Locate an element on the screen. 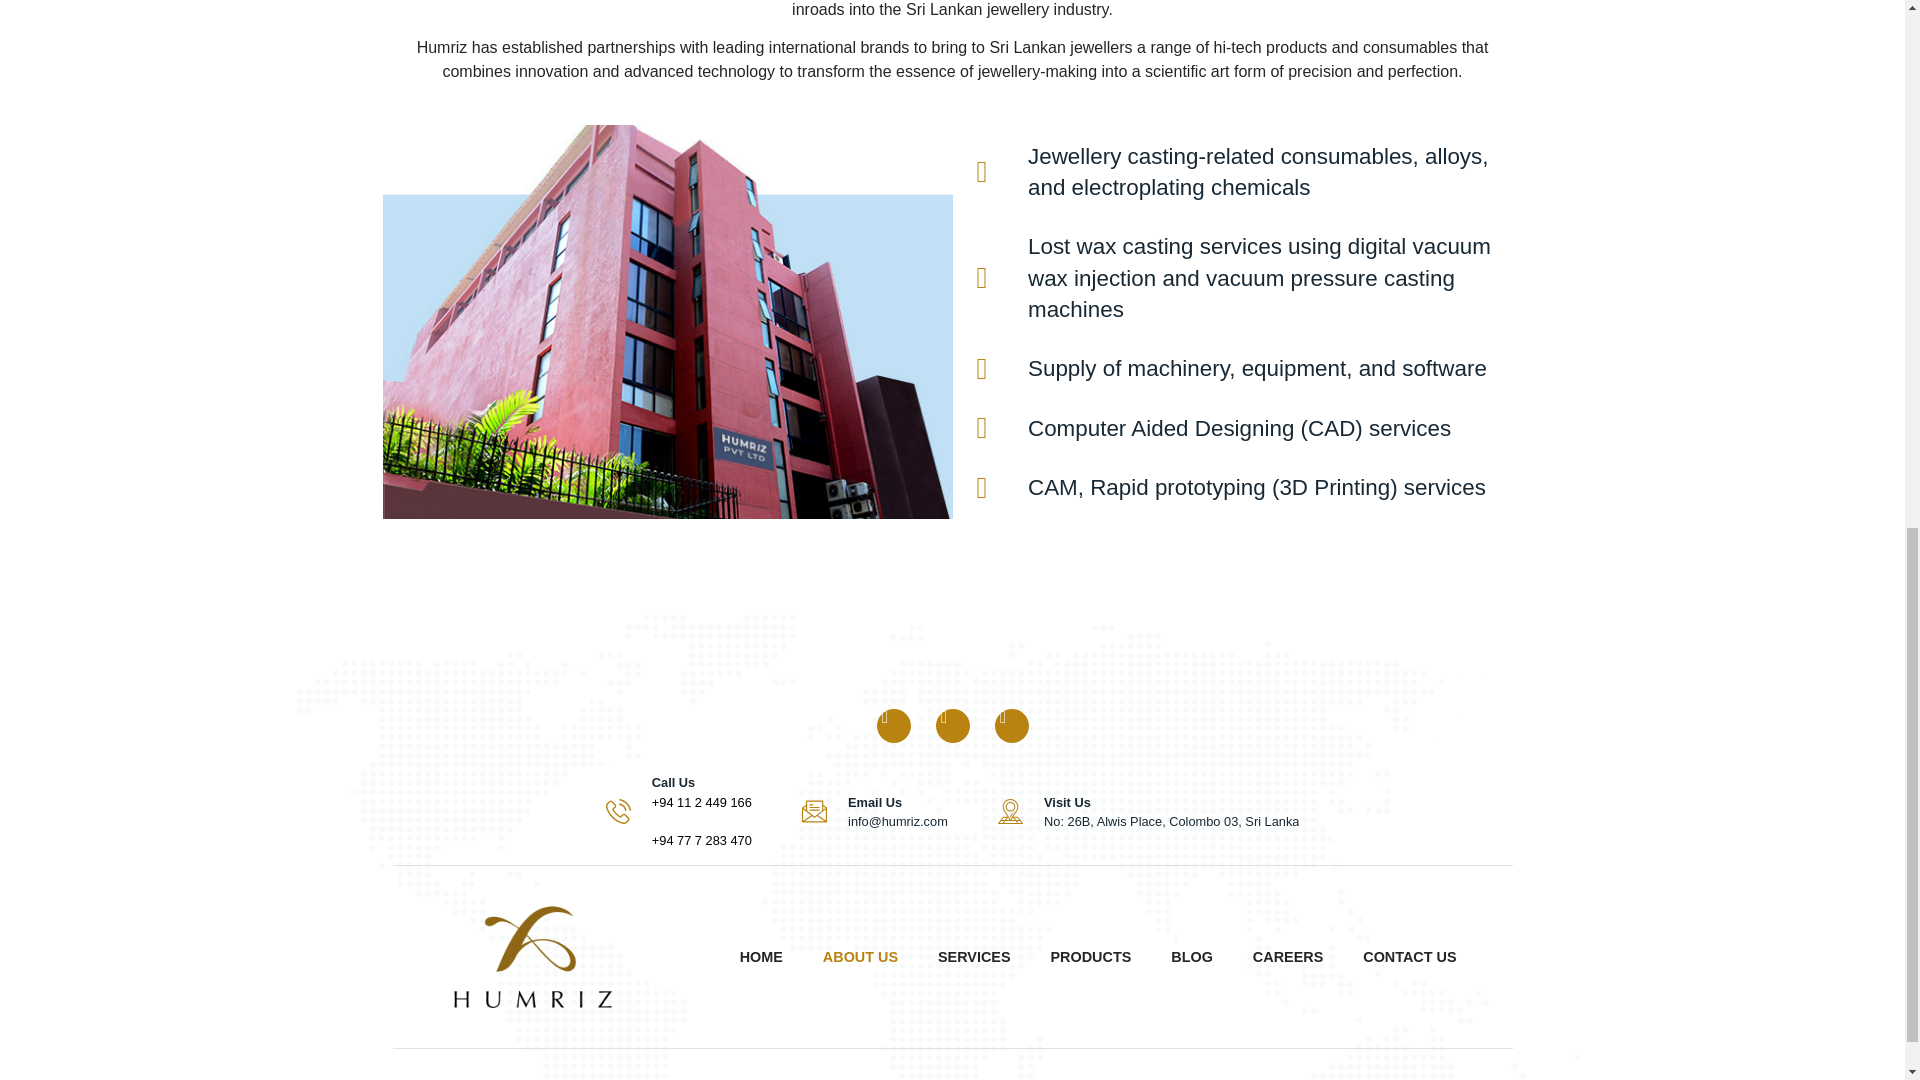 The image size is (1920, 1080). CAREERS is located at coordinates (1288, 956).